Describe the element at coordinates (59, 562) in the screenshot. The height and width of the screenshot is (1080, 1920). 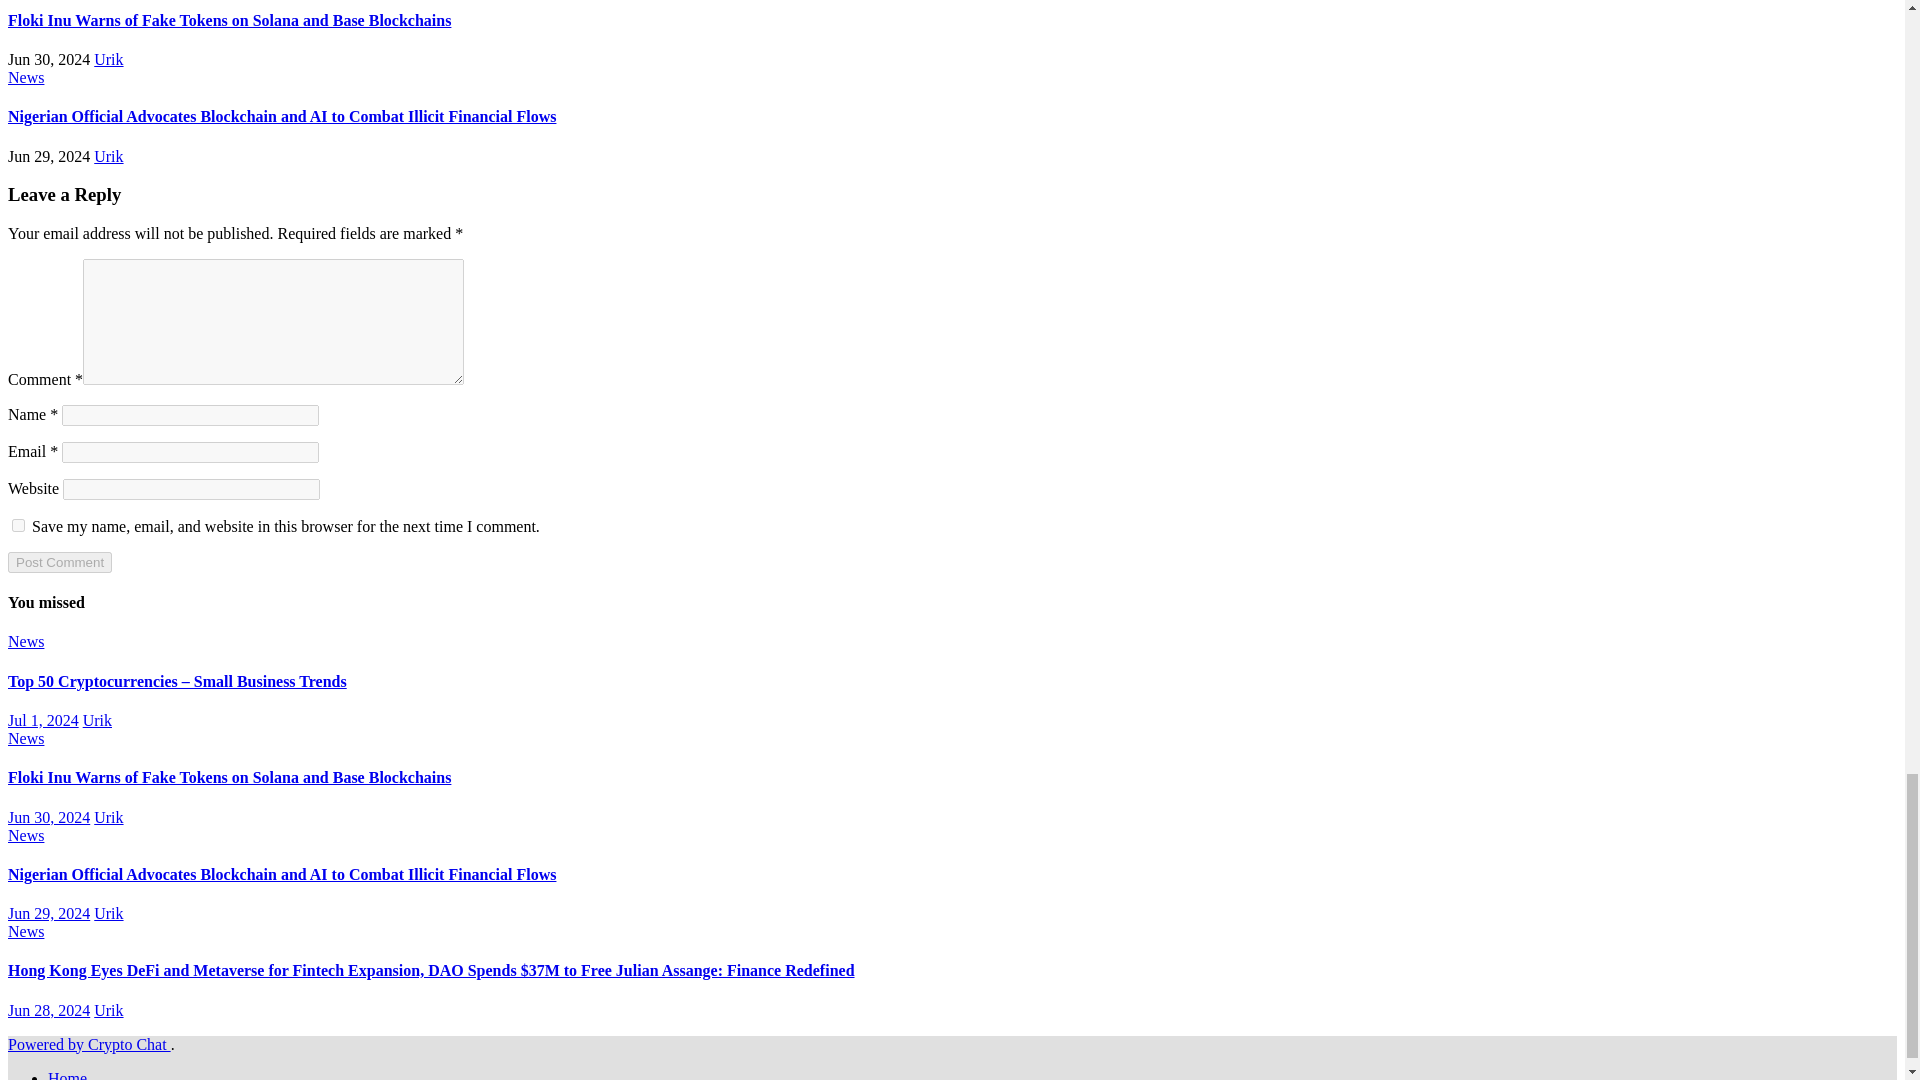
I see `Post Comment` at that location.